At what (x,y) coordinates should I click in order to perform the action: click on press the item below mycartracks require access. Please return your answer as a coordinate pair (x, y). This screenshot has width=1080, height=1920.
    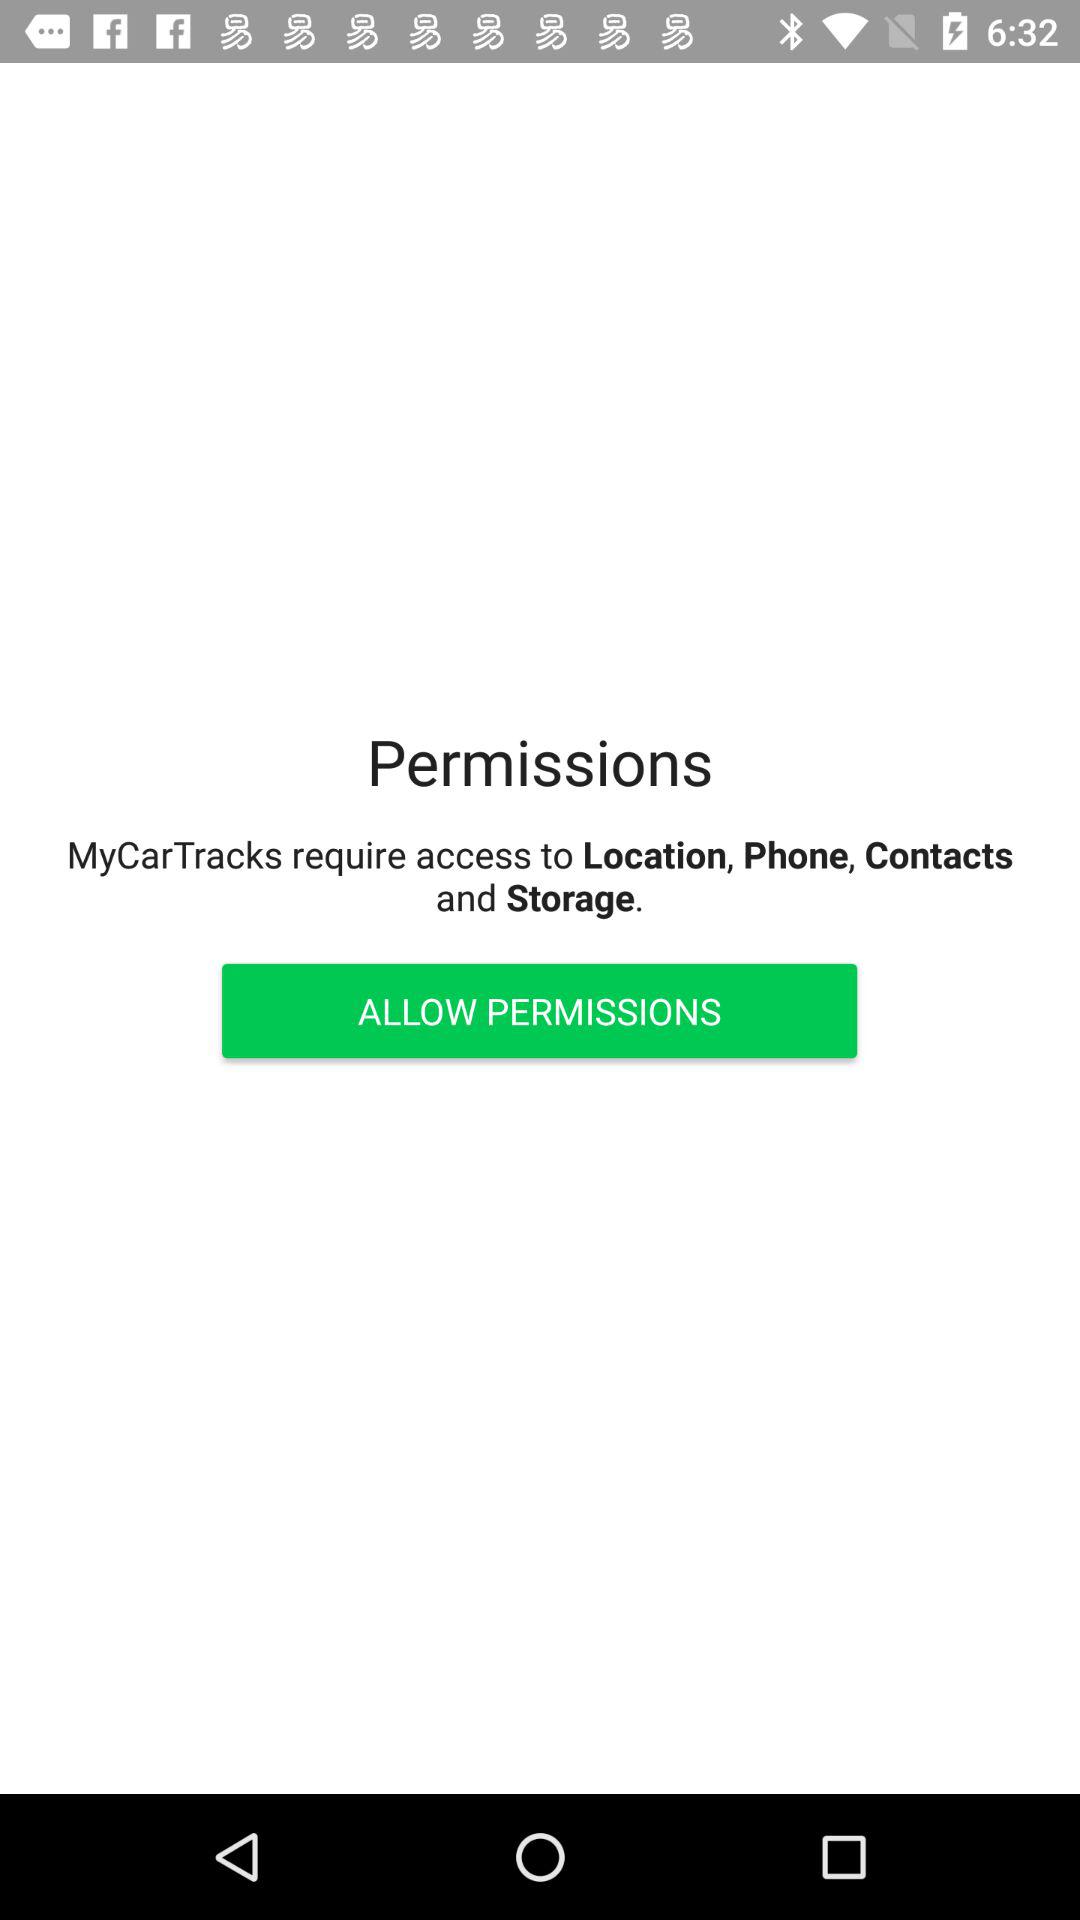
    Looking at the image, I should click on (539, 1010).